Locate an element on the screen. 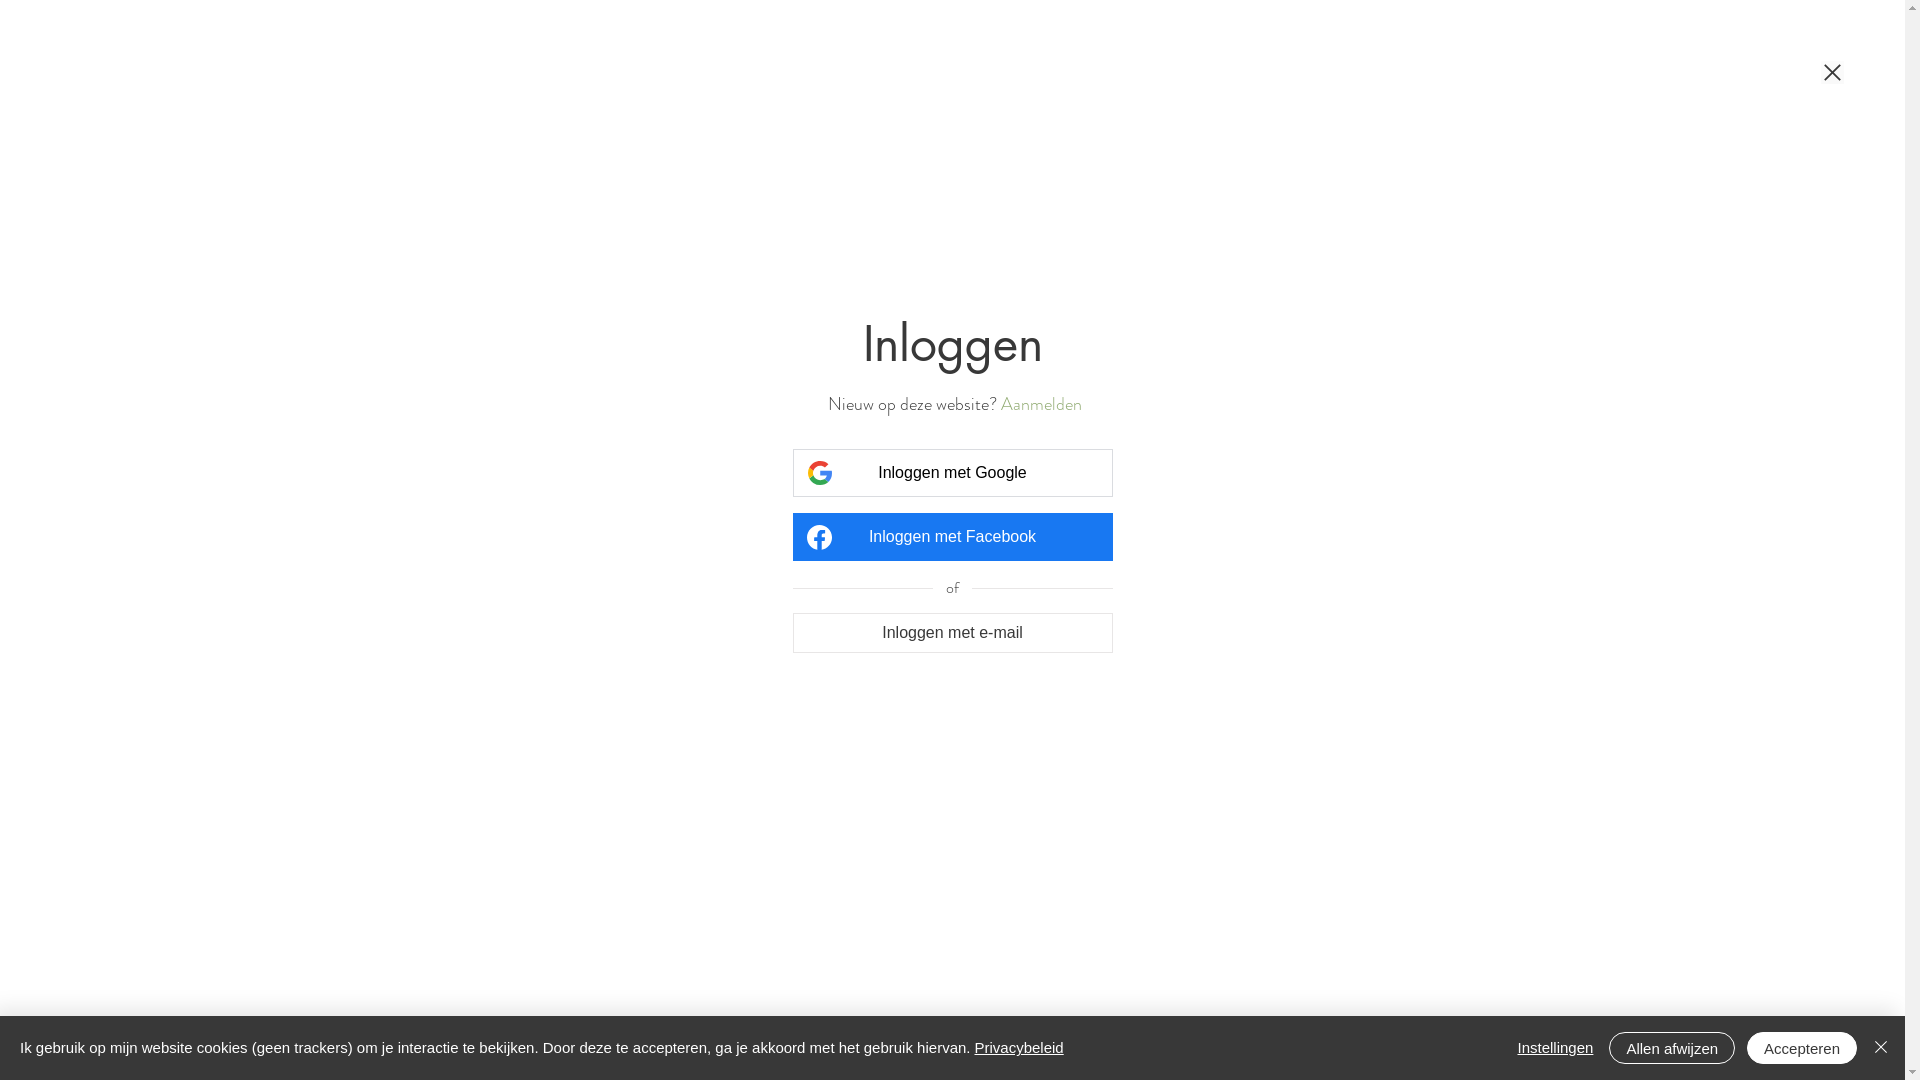  Aanmelden is located at coordinates (1040, 404).